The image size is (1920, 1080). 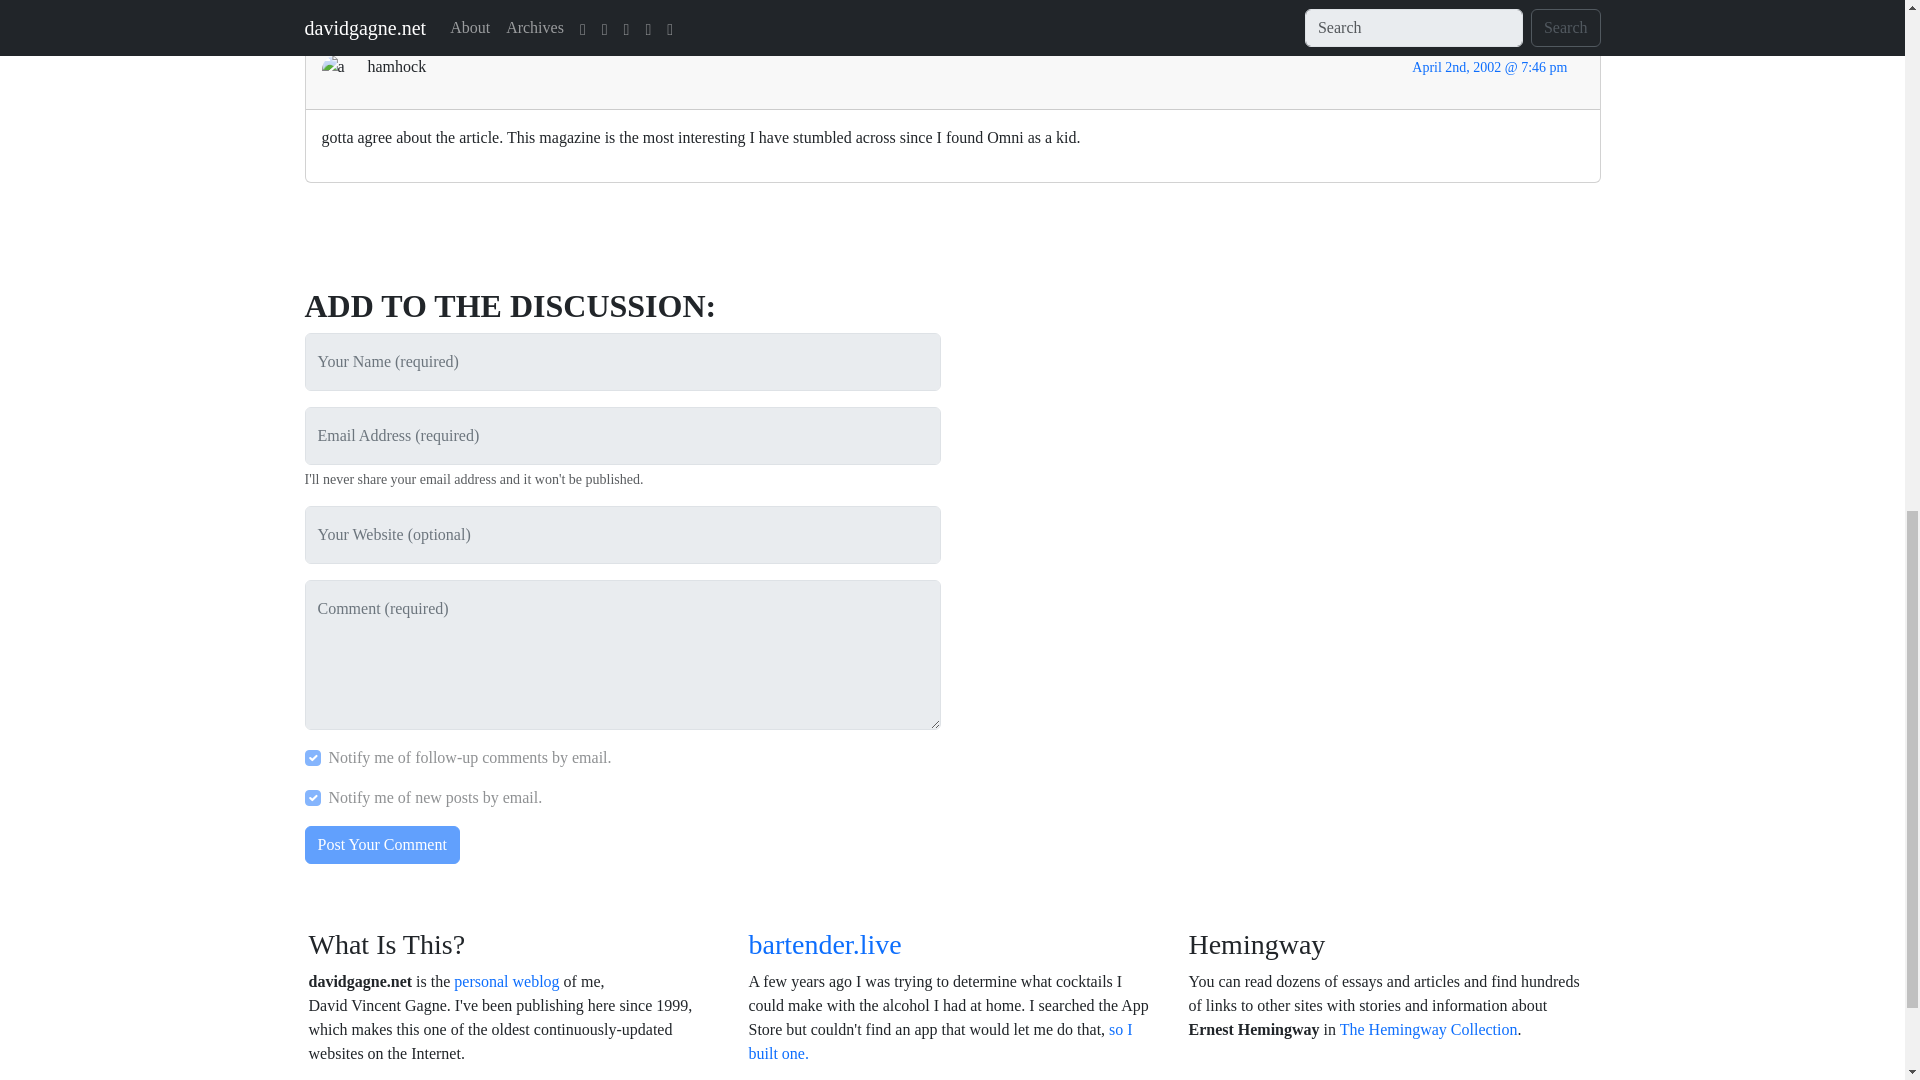 I want to click on personal weblog, so click(x=506, y=982).